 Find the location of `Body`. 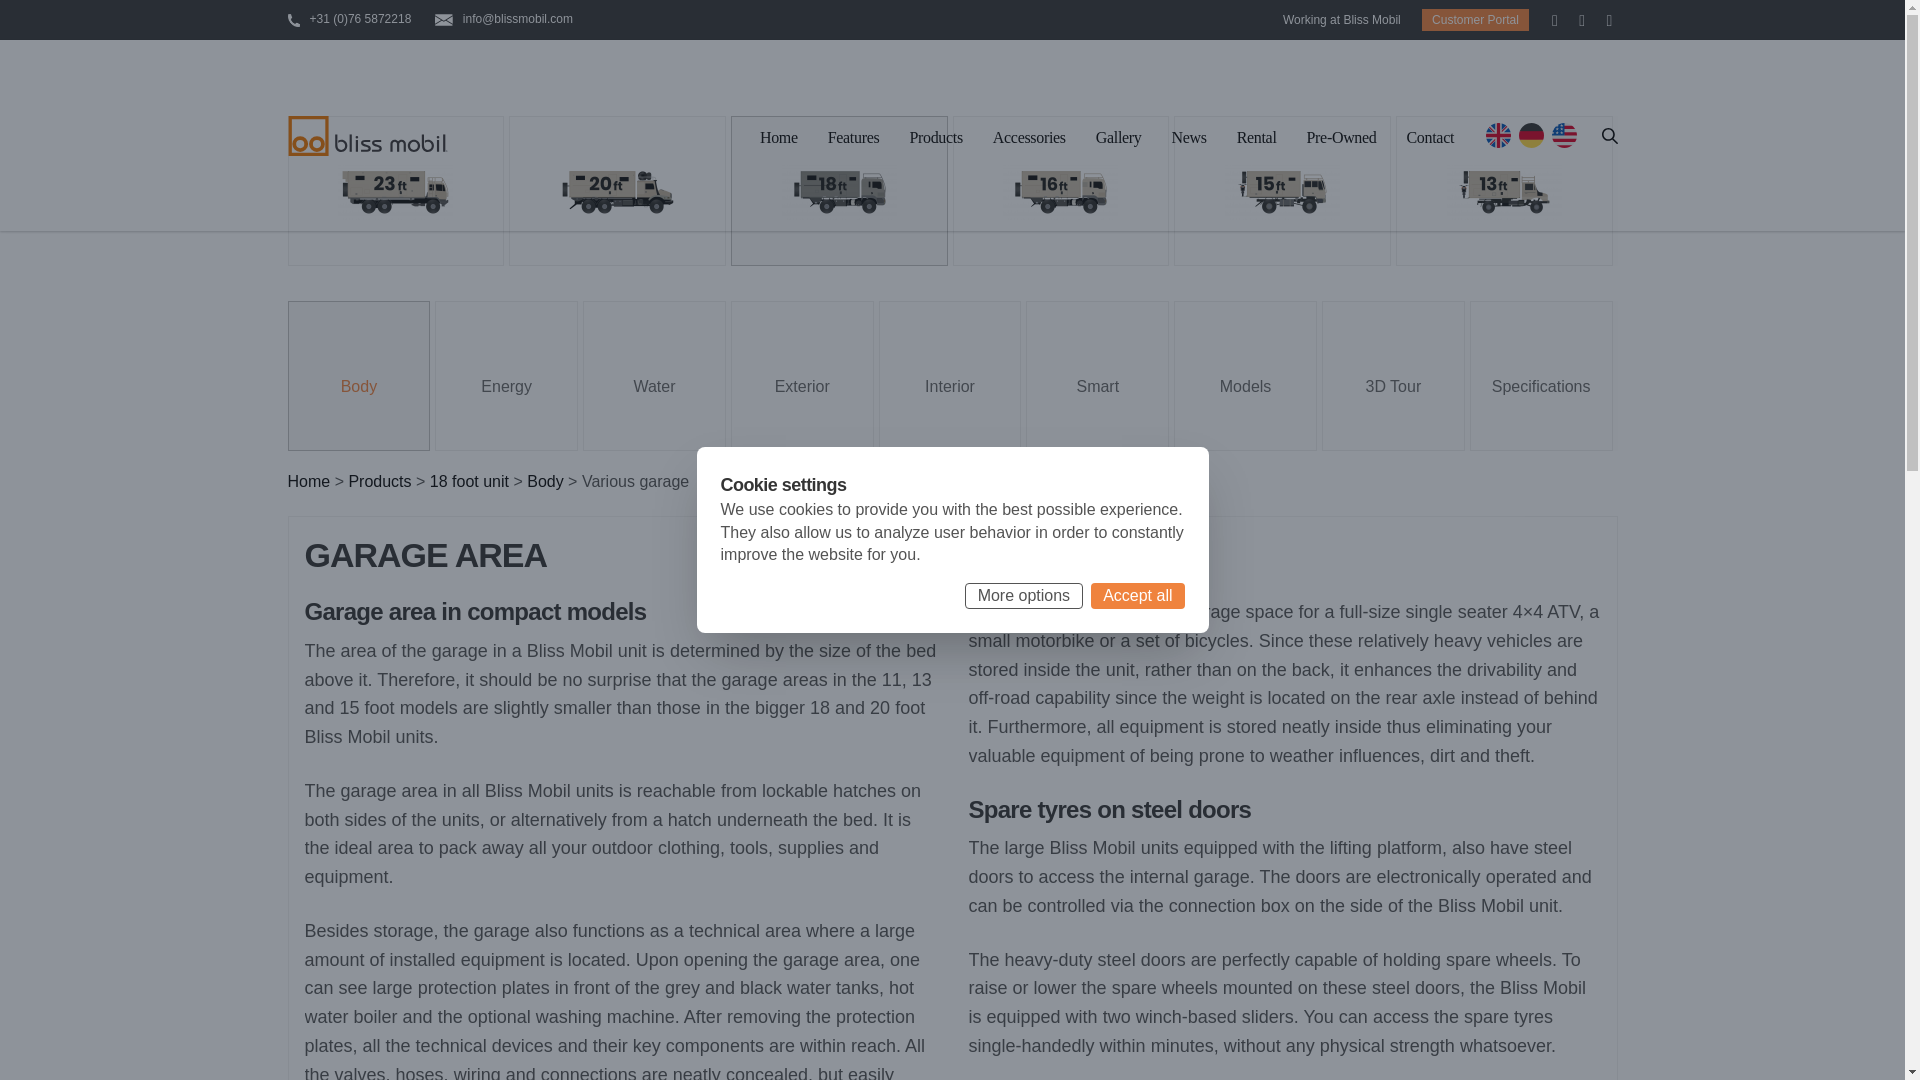

Body is located at coordinates (359, 376).